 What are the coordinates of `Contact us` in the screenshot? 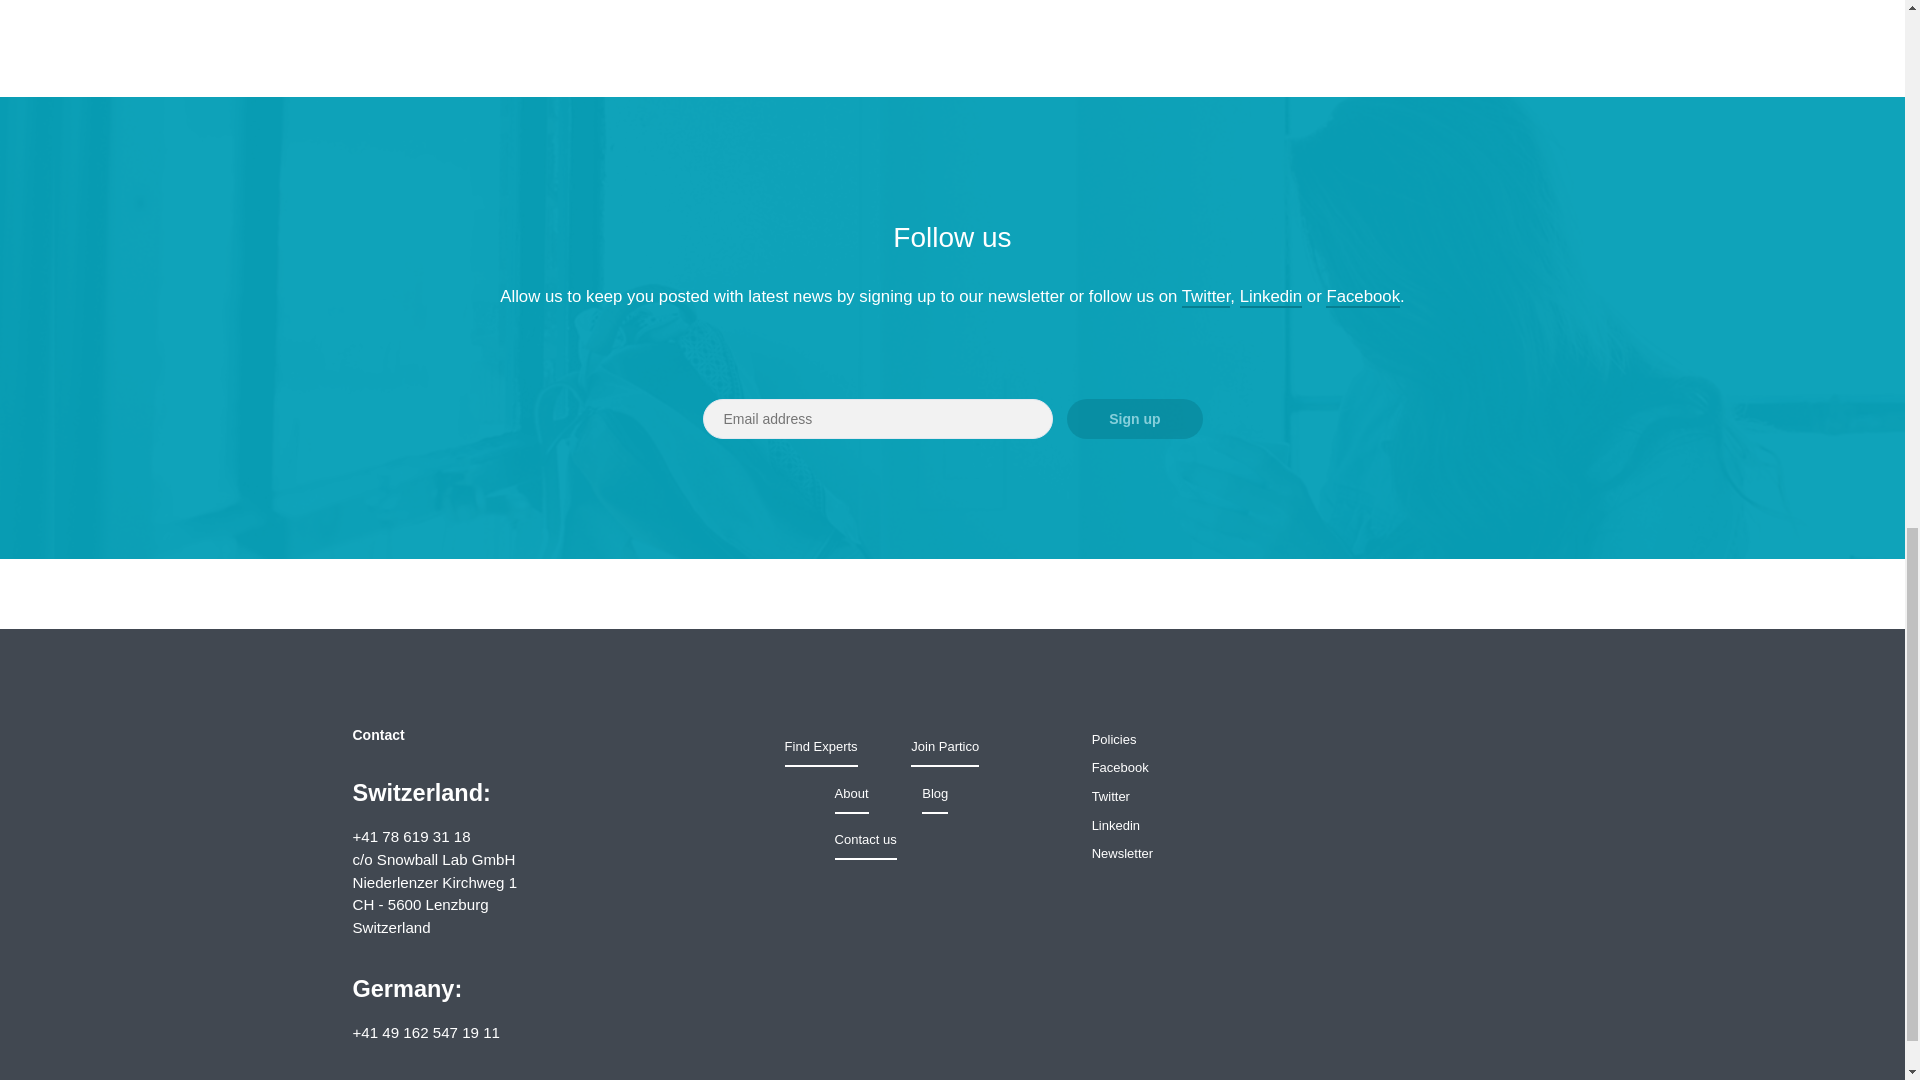 It's located at (866, 839).